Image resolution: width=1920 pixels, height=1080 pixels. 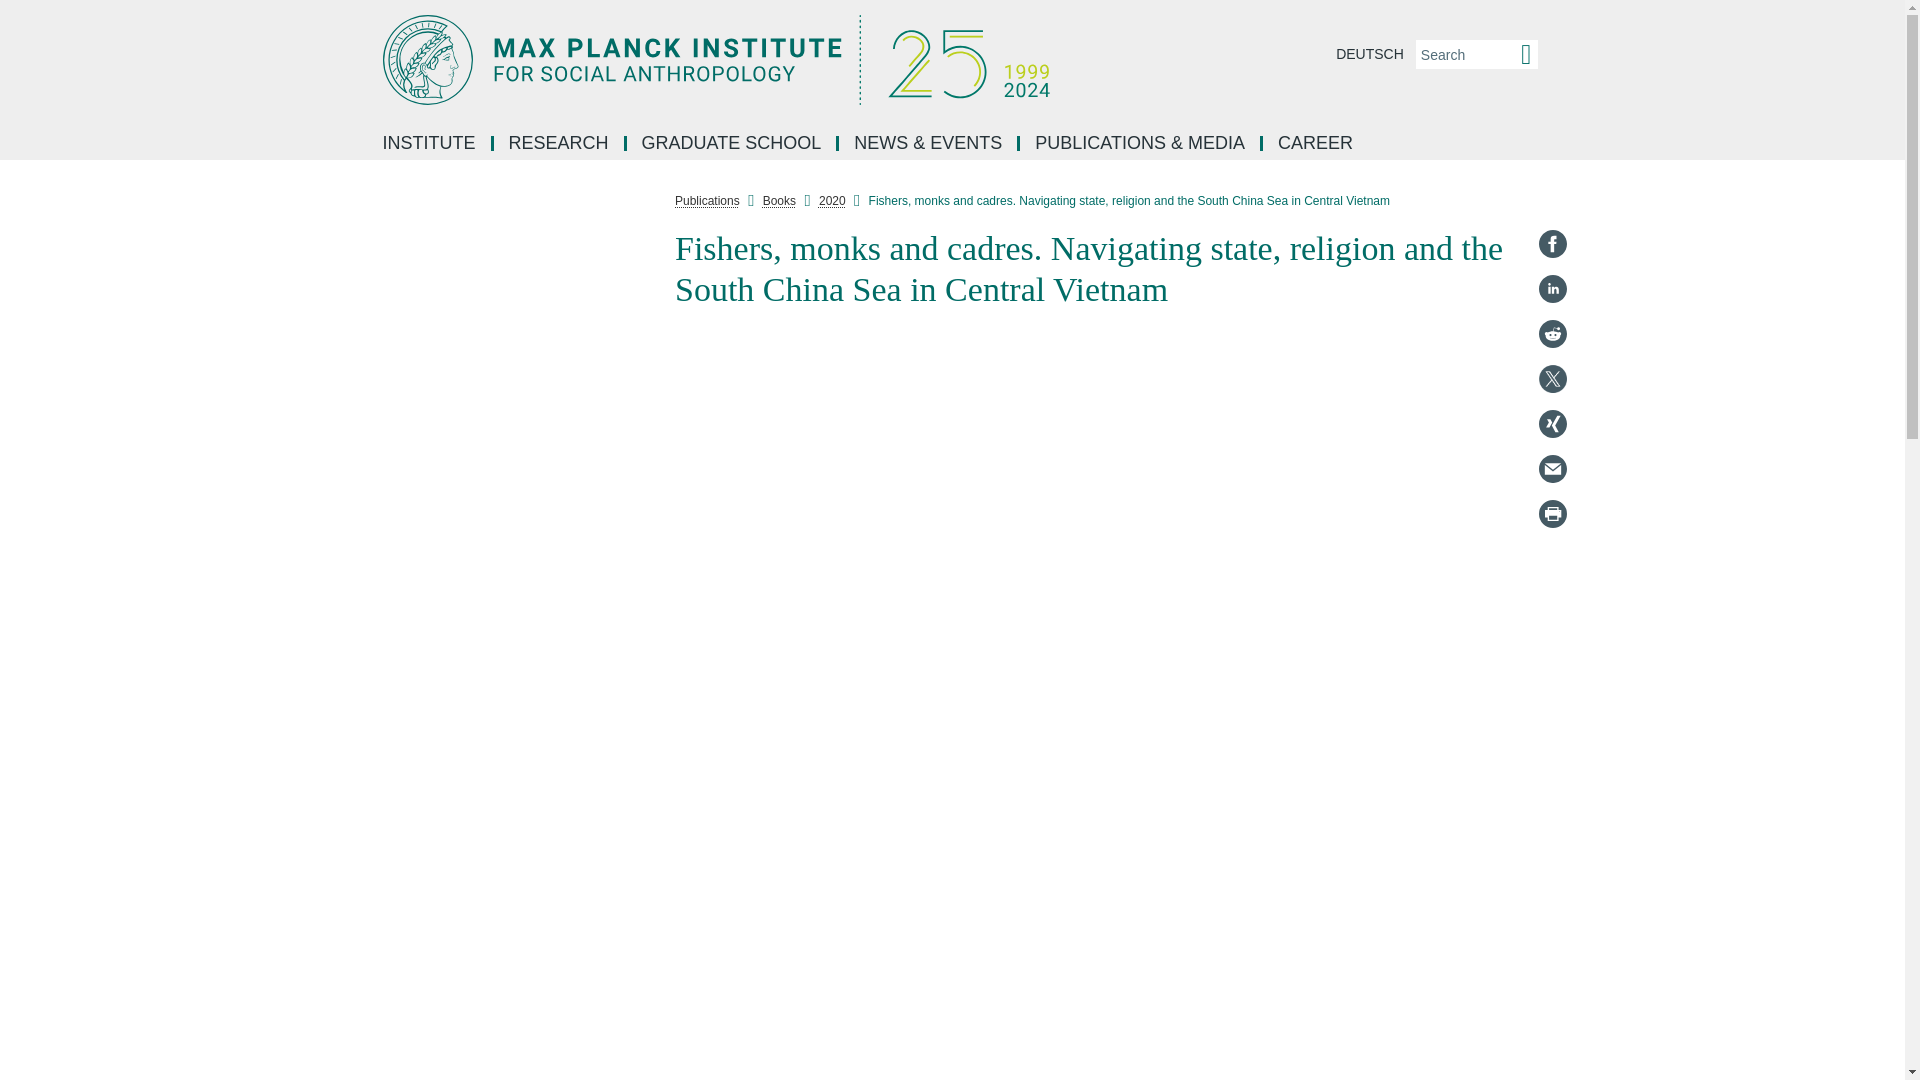 I want to click on Reddit, so click(x=1552, y=333).